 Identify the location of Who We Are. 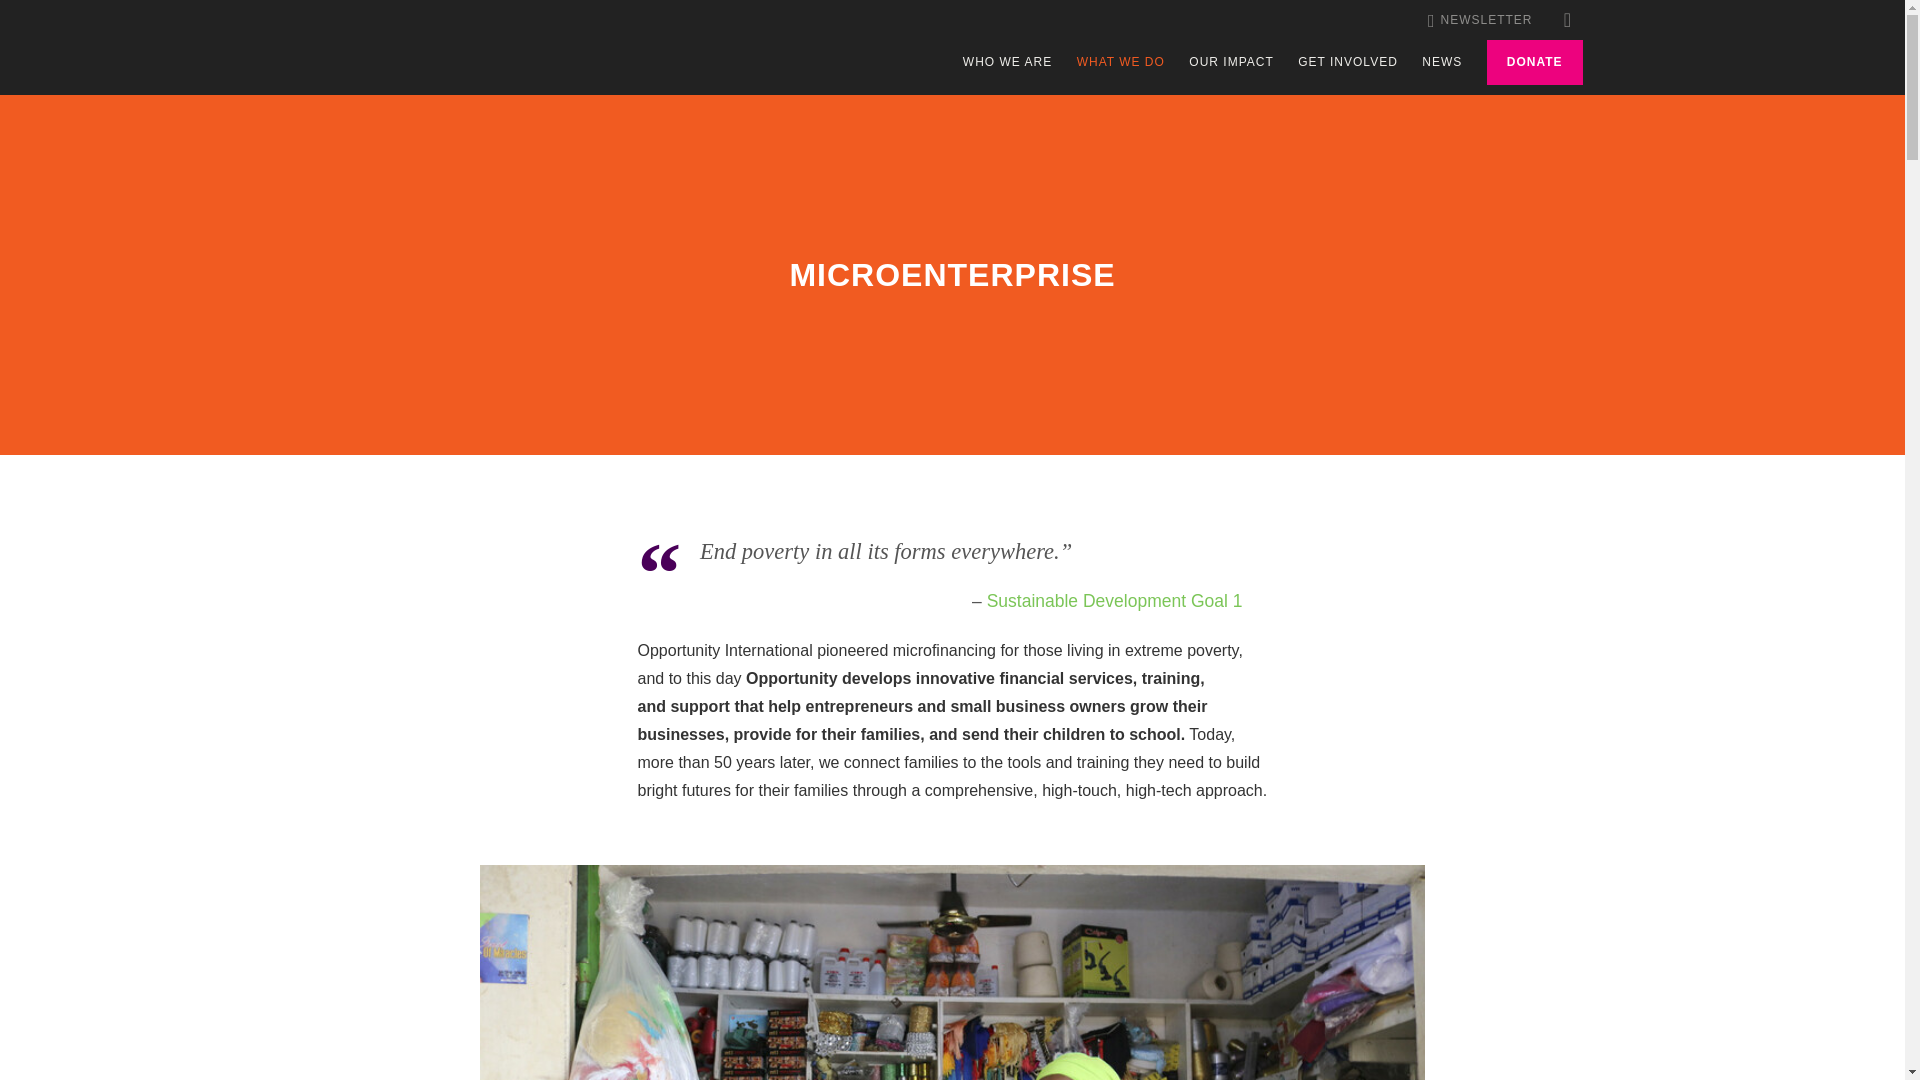
(1008, 62).